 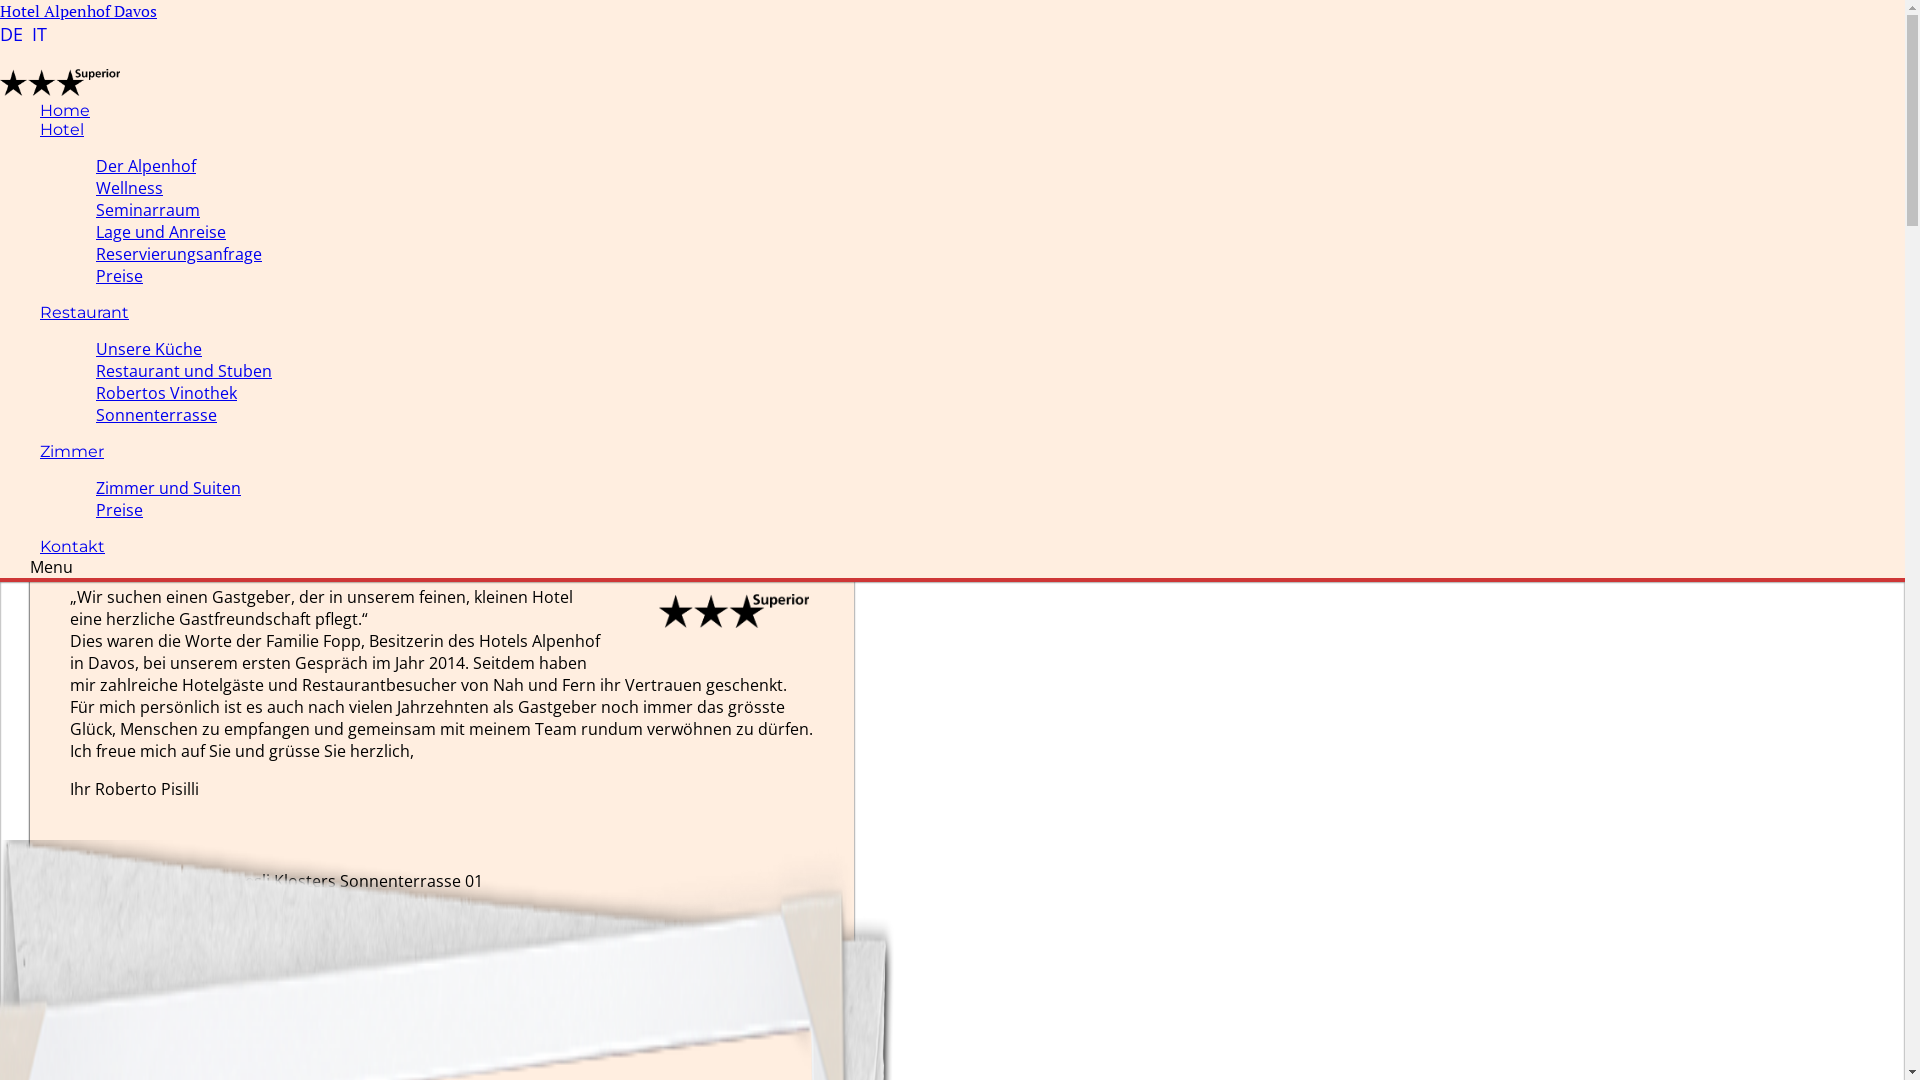 What do you see at coordinates (184, 371) in the screenshot?
I see `Restaurant und Stuben` at bounding box center [184, 371].